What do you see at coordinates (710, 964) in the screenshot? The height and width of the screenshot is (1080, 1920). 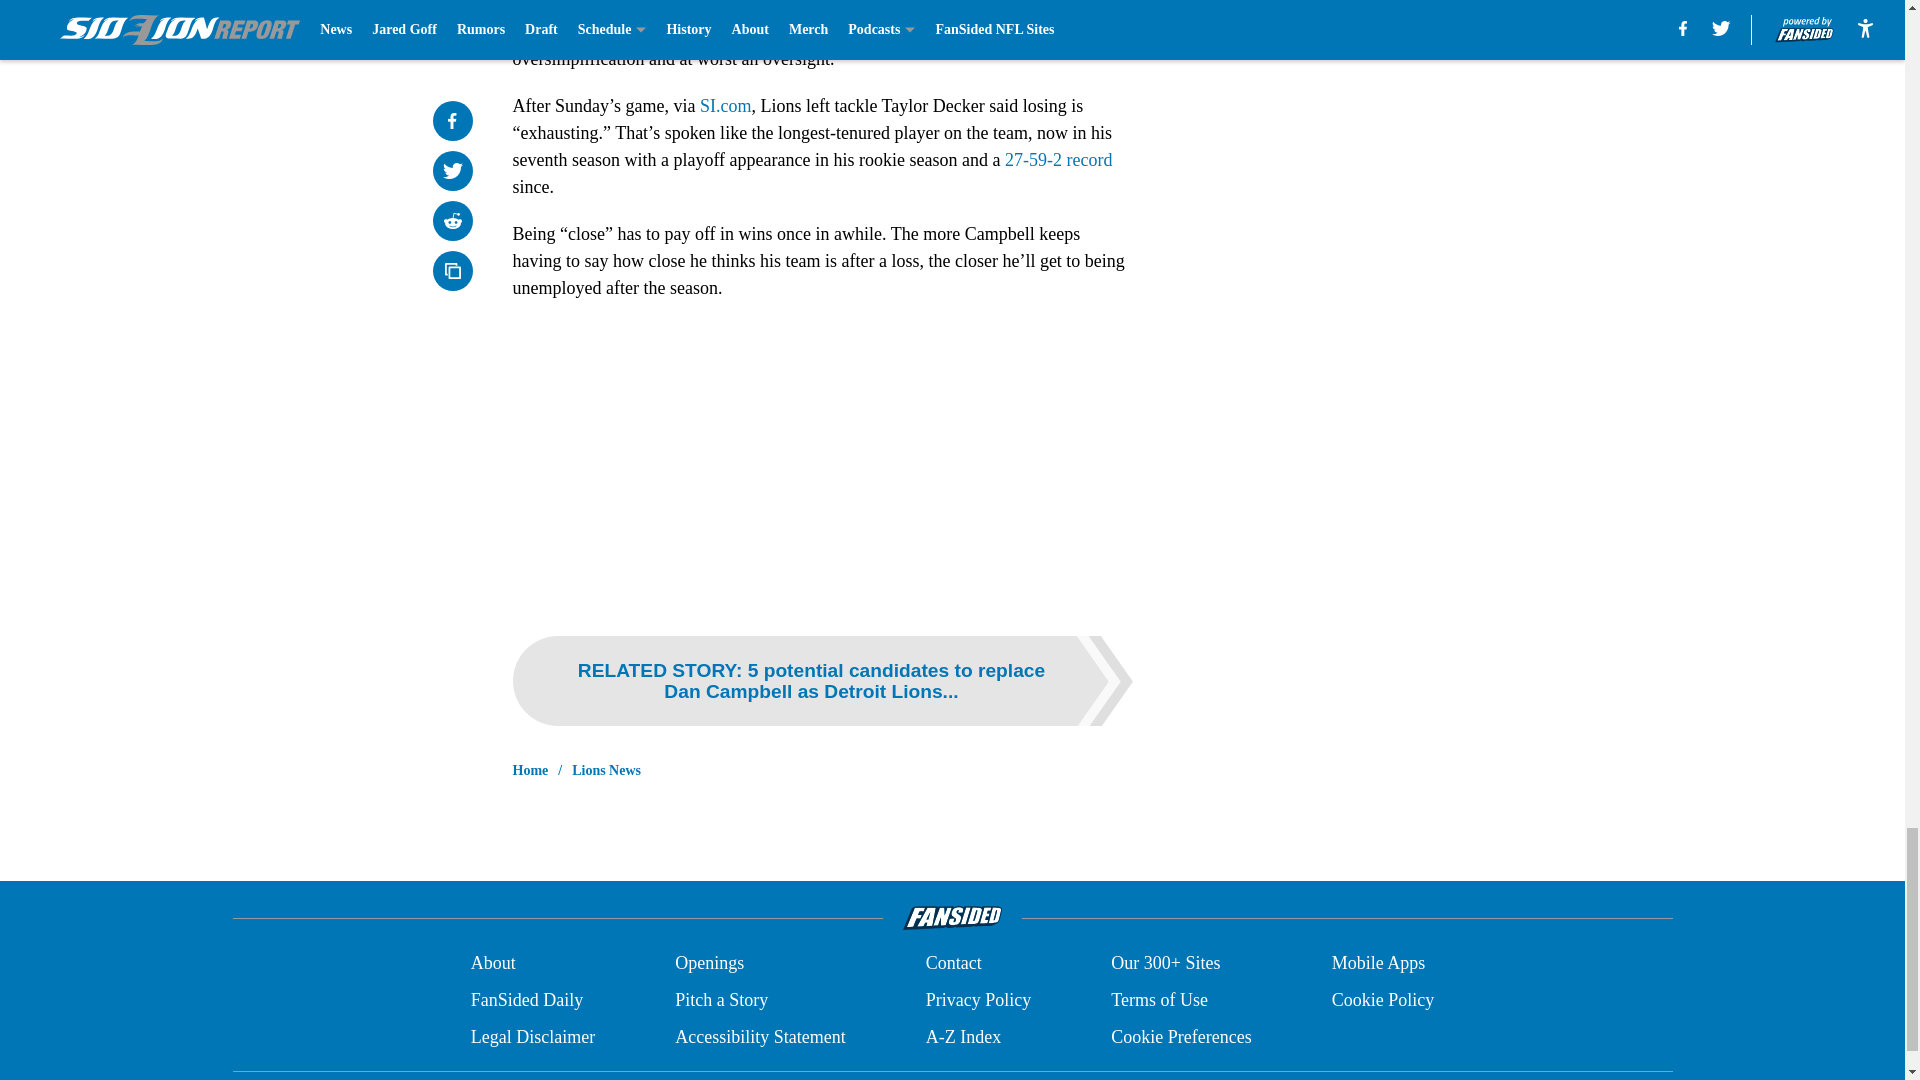 I see `Openings` at bounding box center [710, 964].